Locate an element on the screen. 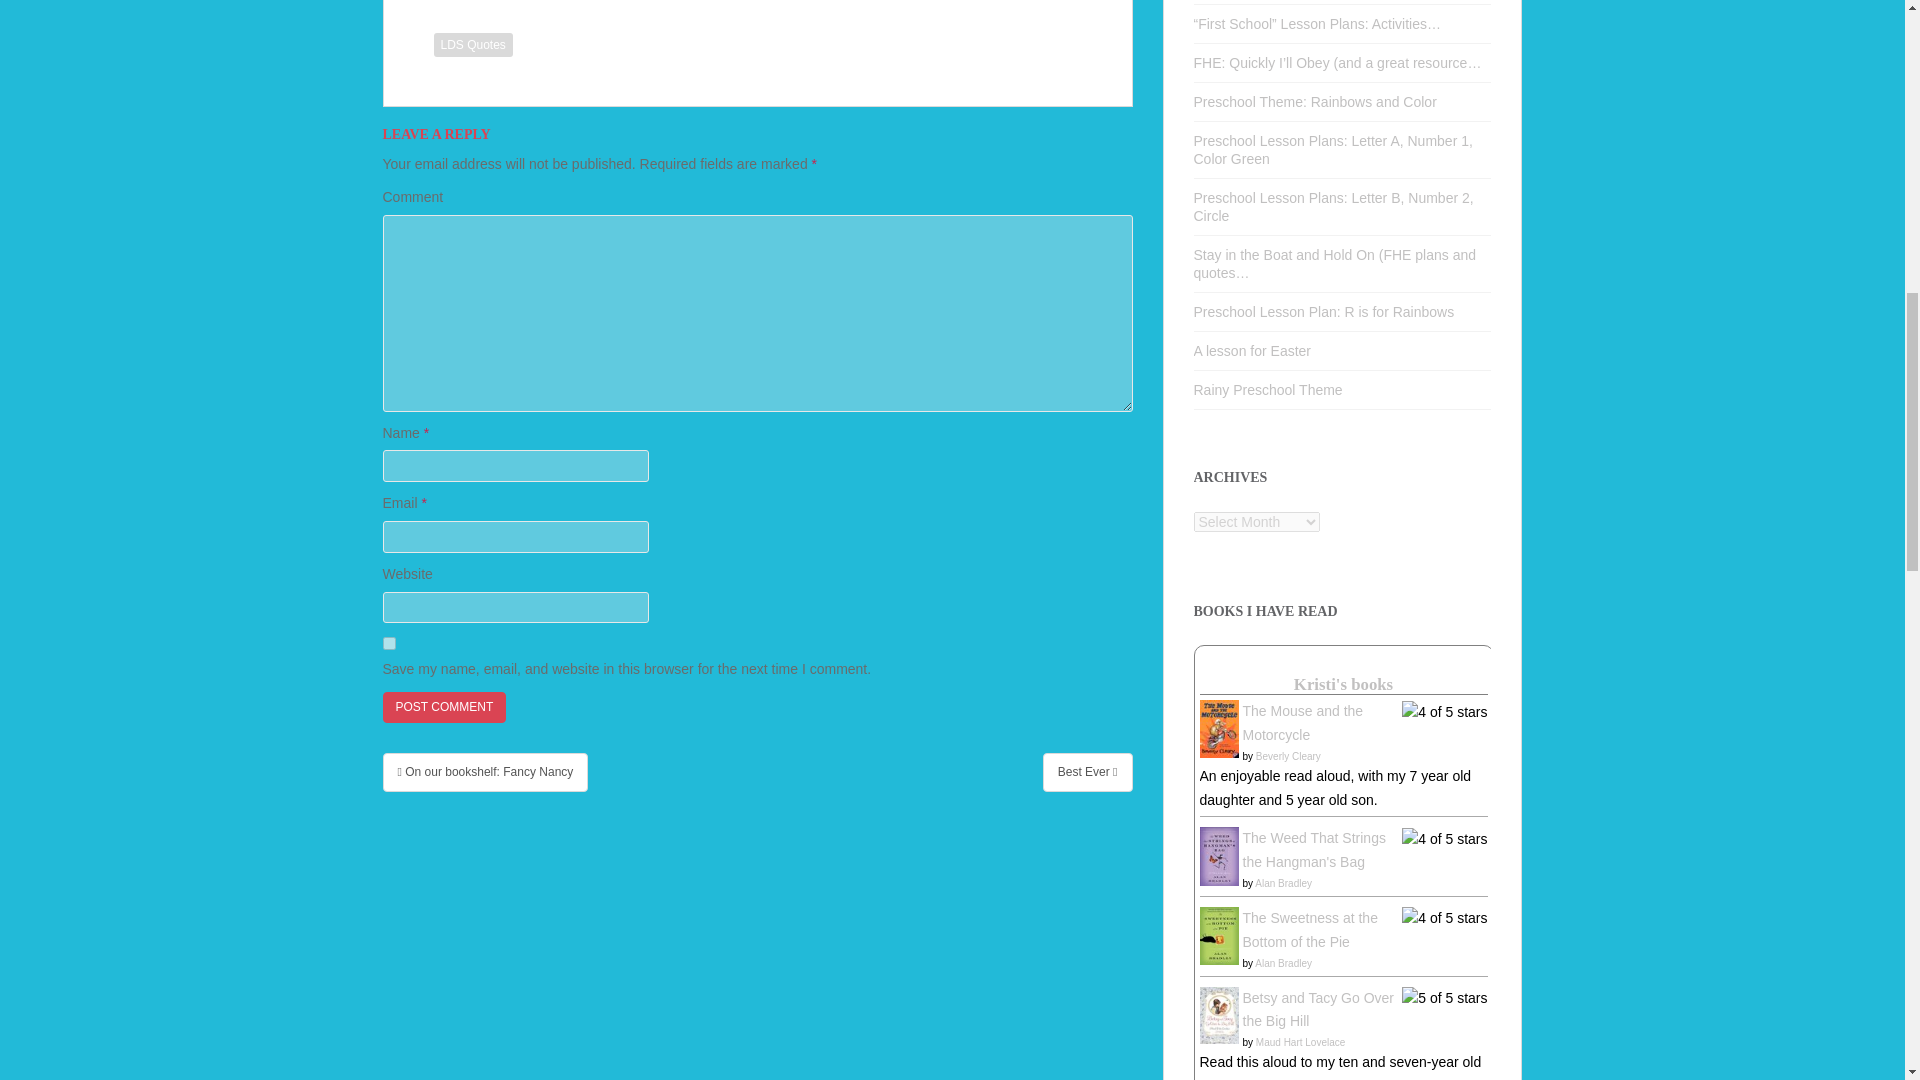 The image size is (1920, 1080). 5 of 5 stars, it was amazing is located at coordinates (1444, 998).